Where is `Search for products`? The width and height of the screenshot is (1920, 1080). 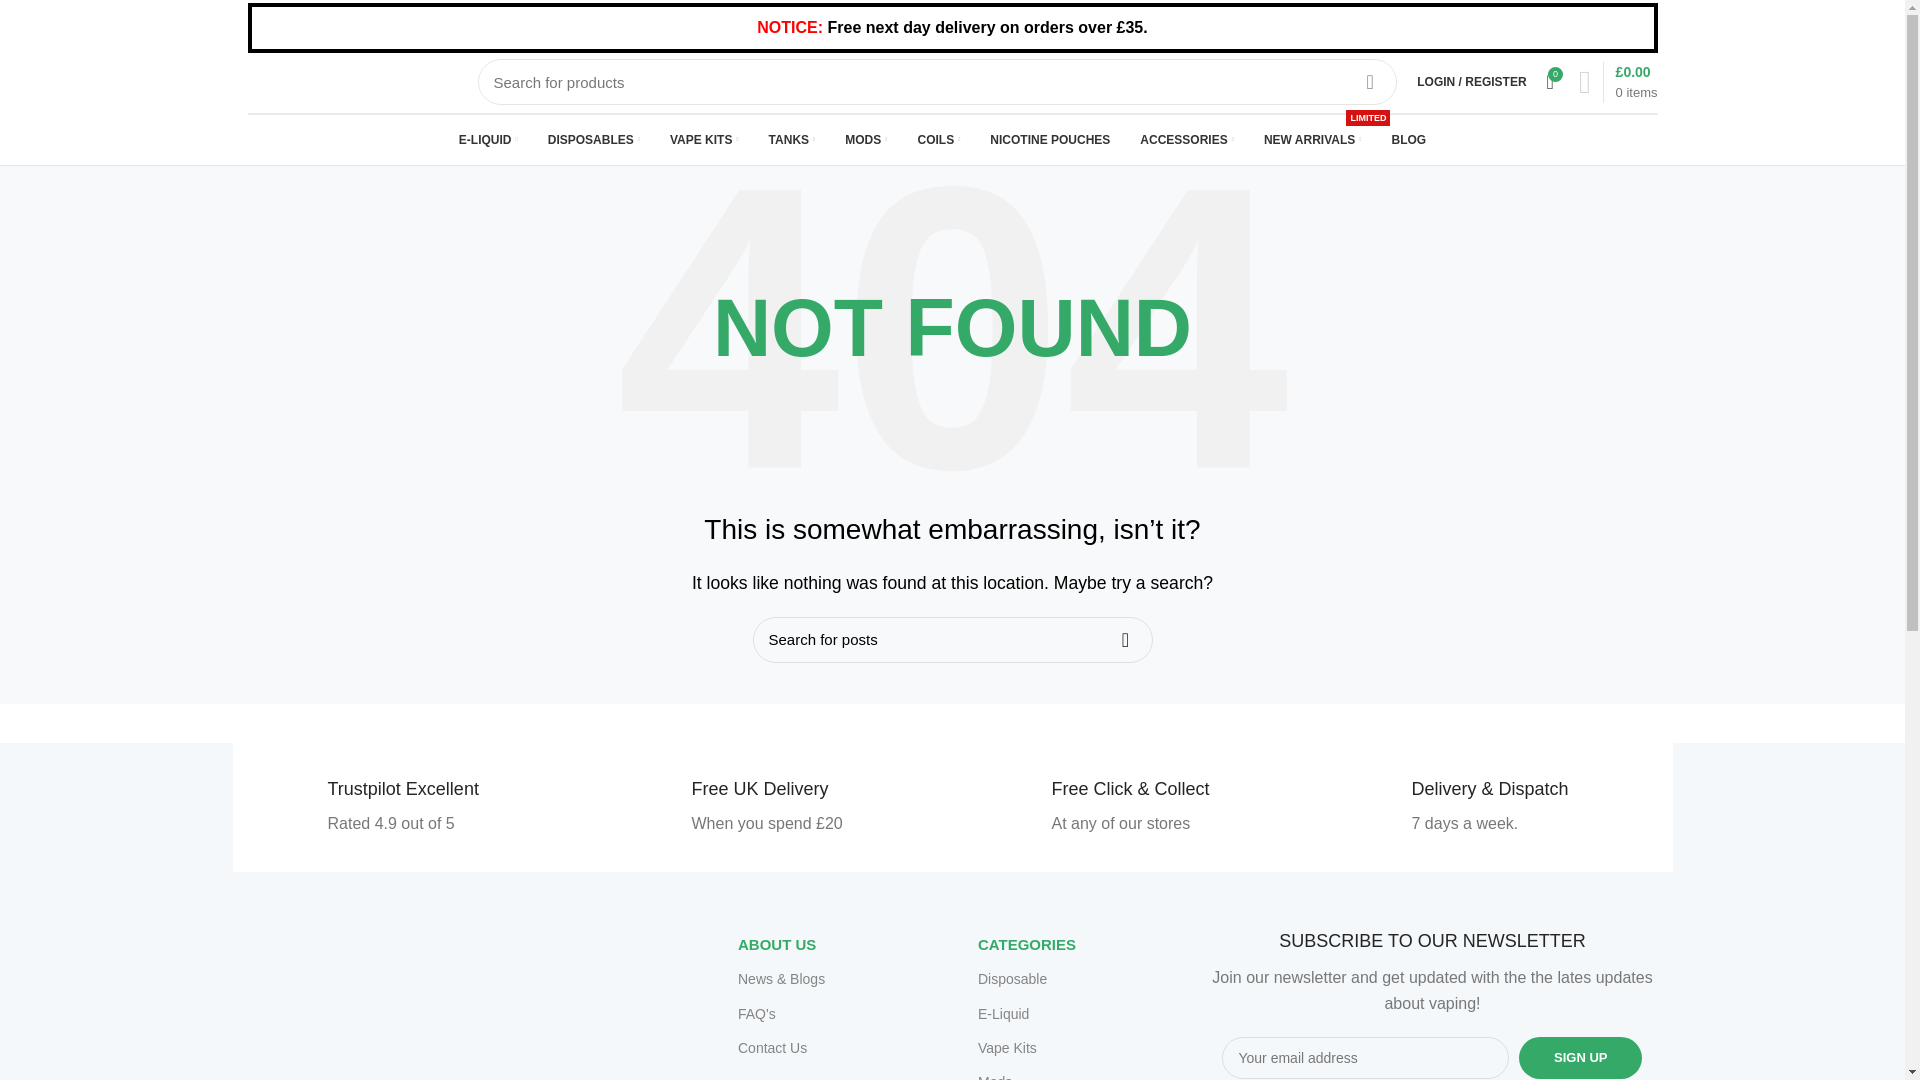 Search for products is located at coordinates (938, 82).